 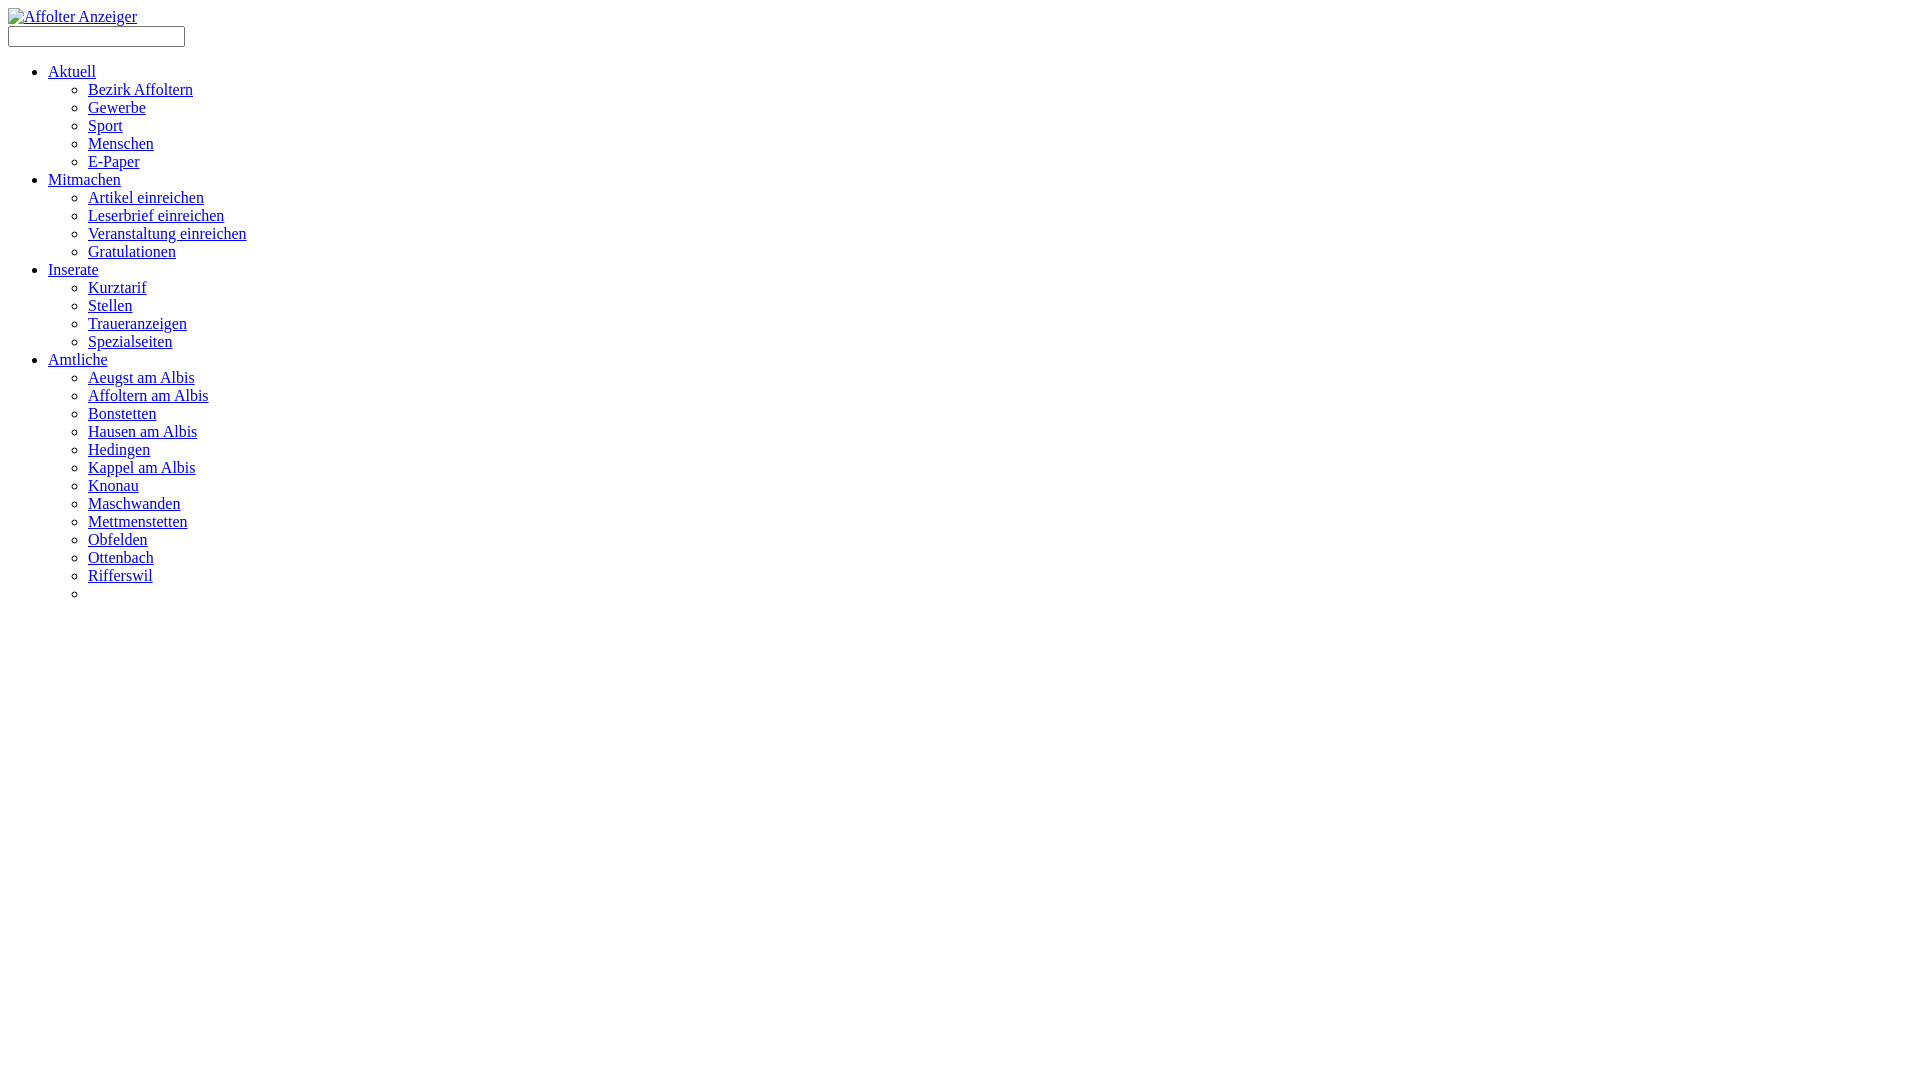 What do you see at coordinates (119, 450) in the screenshot?
I see `Hedingen` at bounding box center [119, 450].